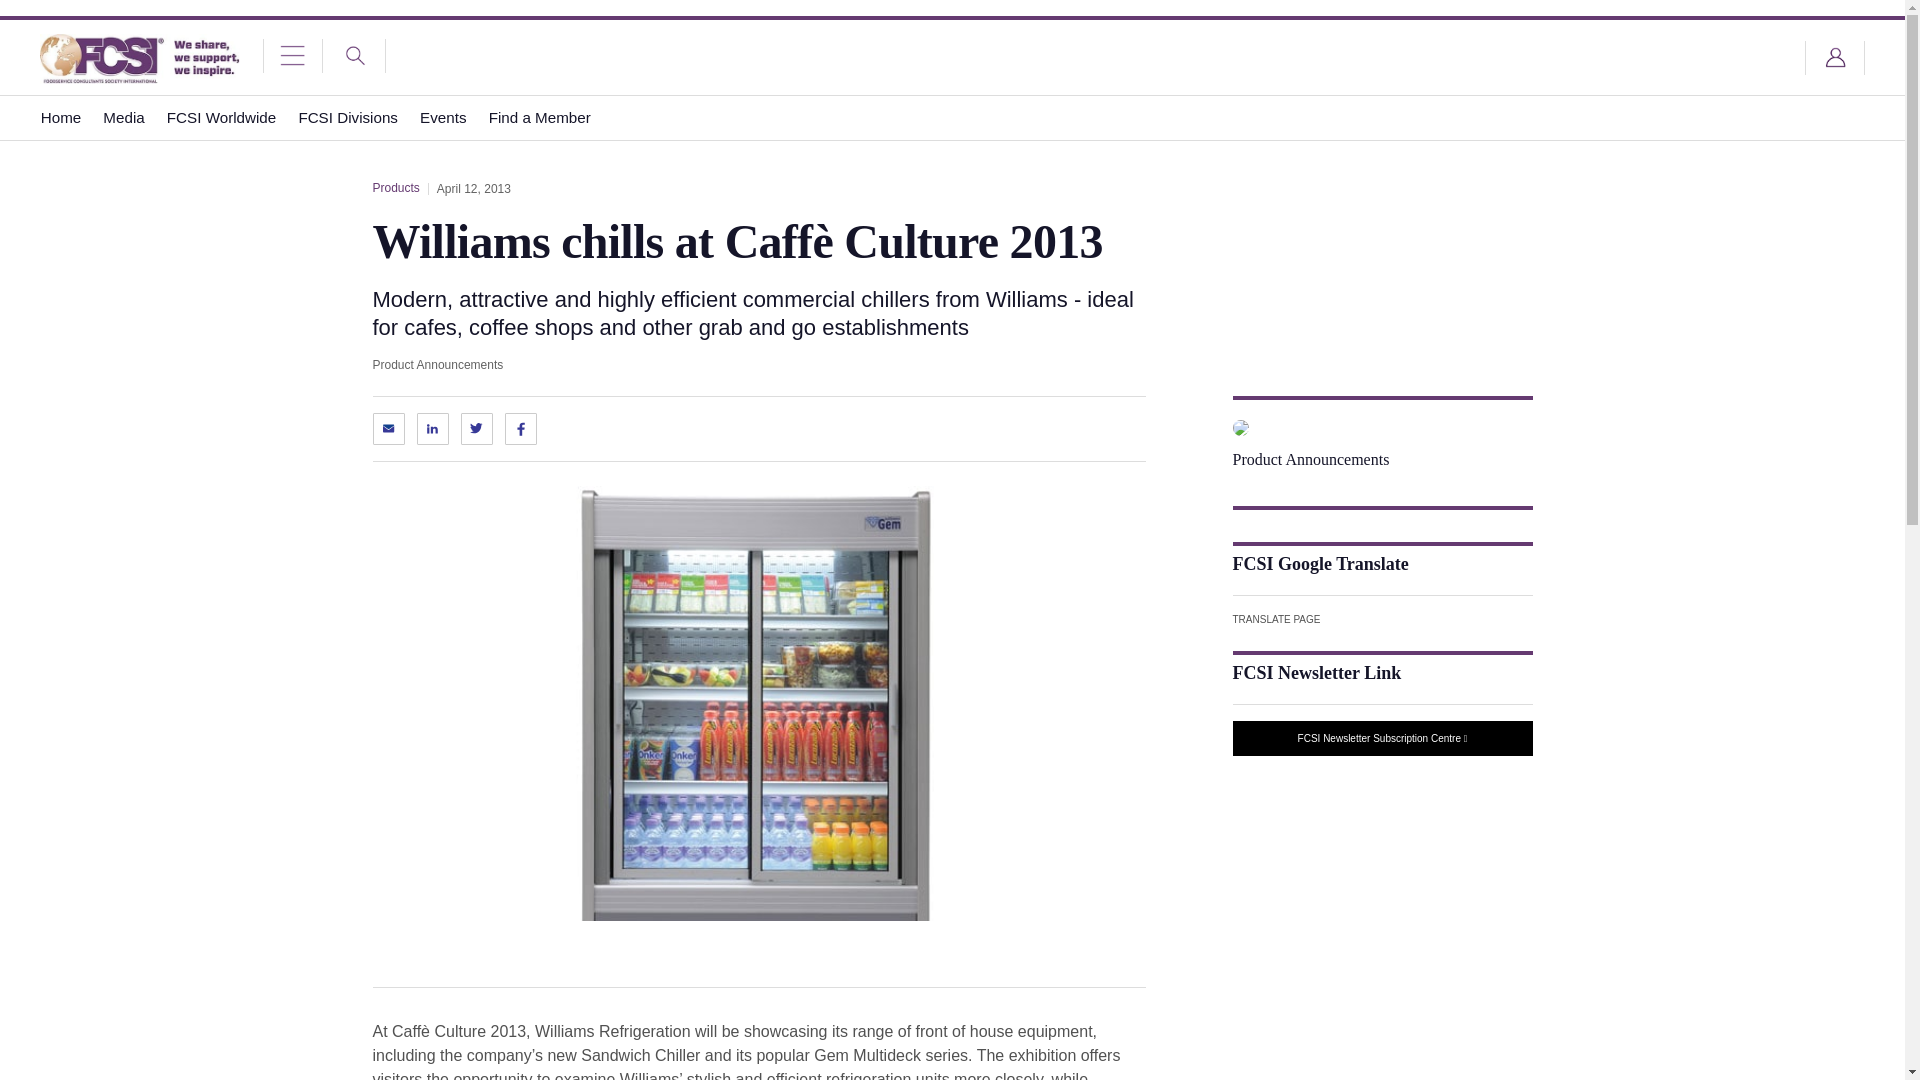 The image size is (1920, 1080). What do you see at coordinates (1835, 58) in the screenshot?
I see `Login` at bounding box center [1835, 58].